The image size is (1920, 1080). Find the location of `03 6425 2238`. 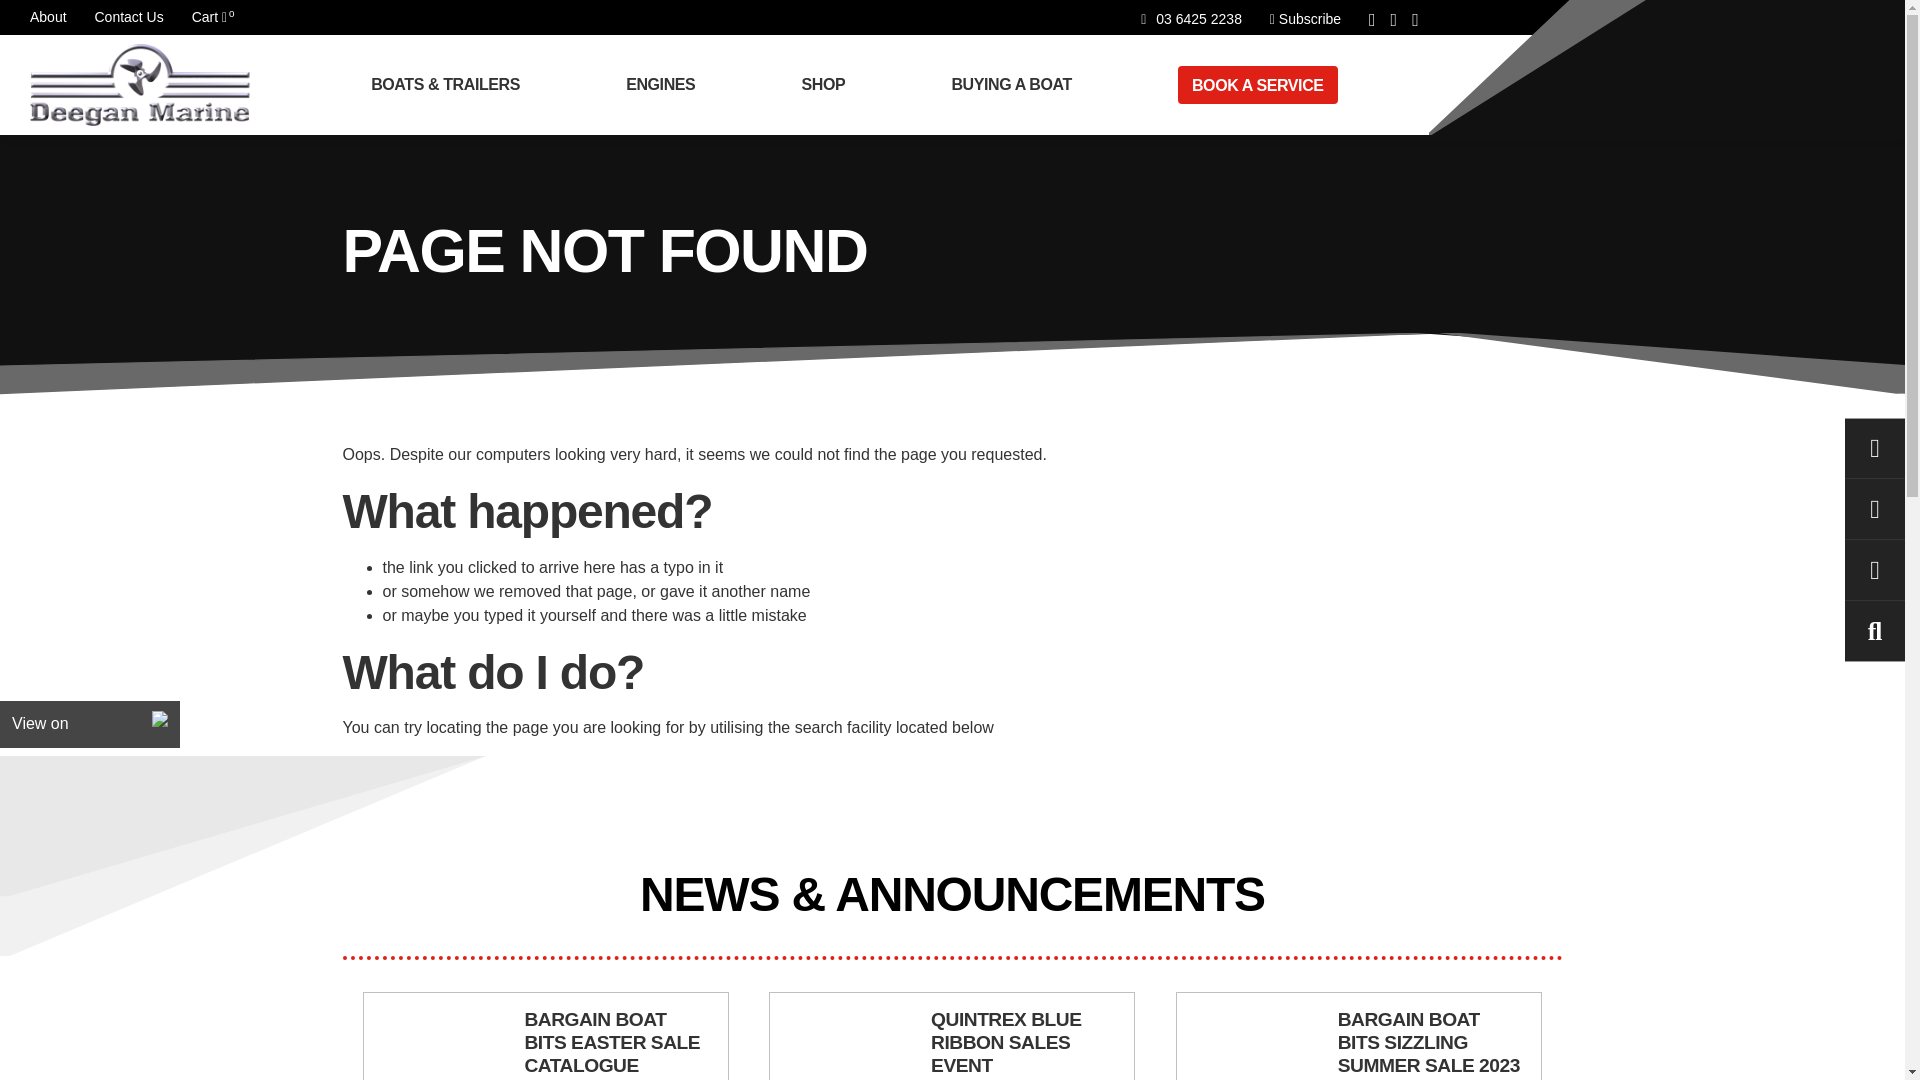

03 6425 2238 is located at coordinates (1191, 18).